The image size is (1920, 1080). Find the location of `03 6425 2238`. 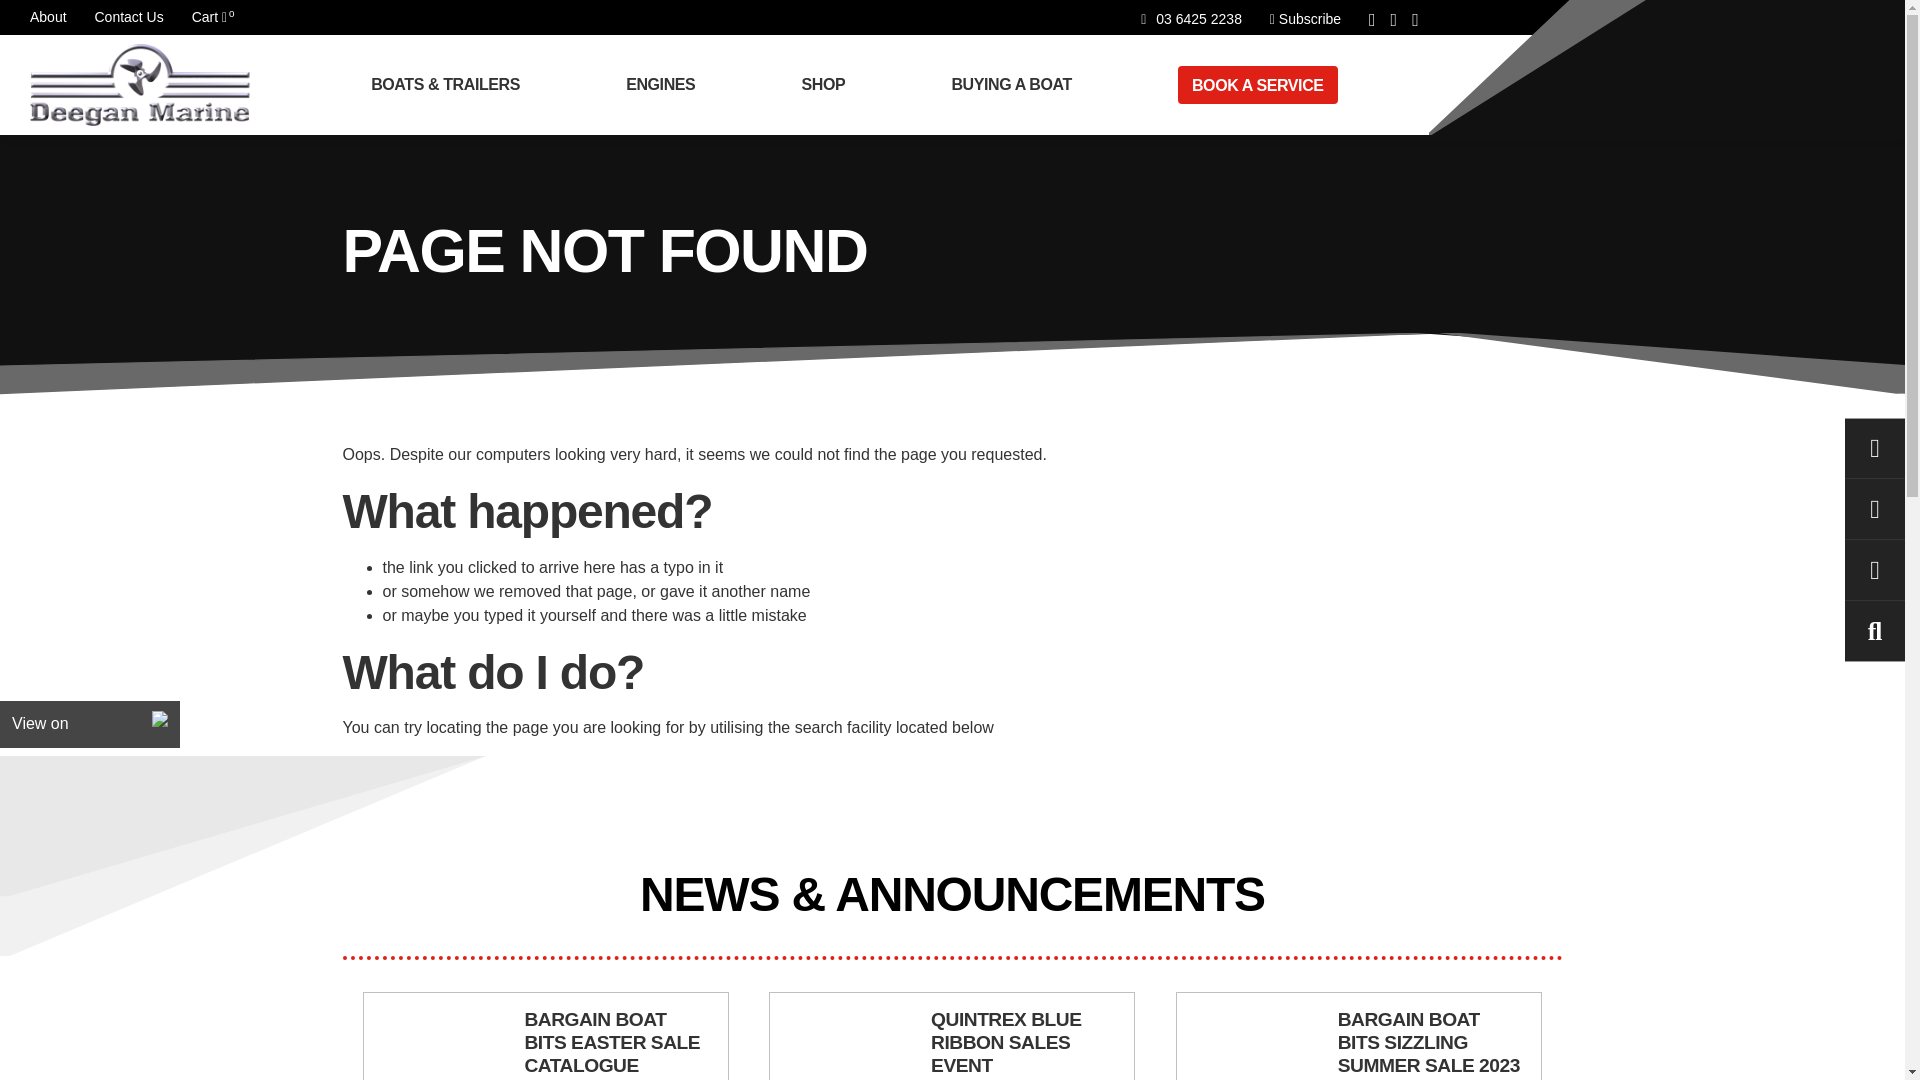

03 6425 2238 is located at coordinates (1191, 18).